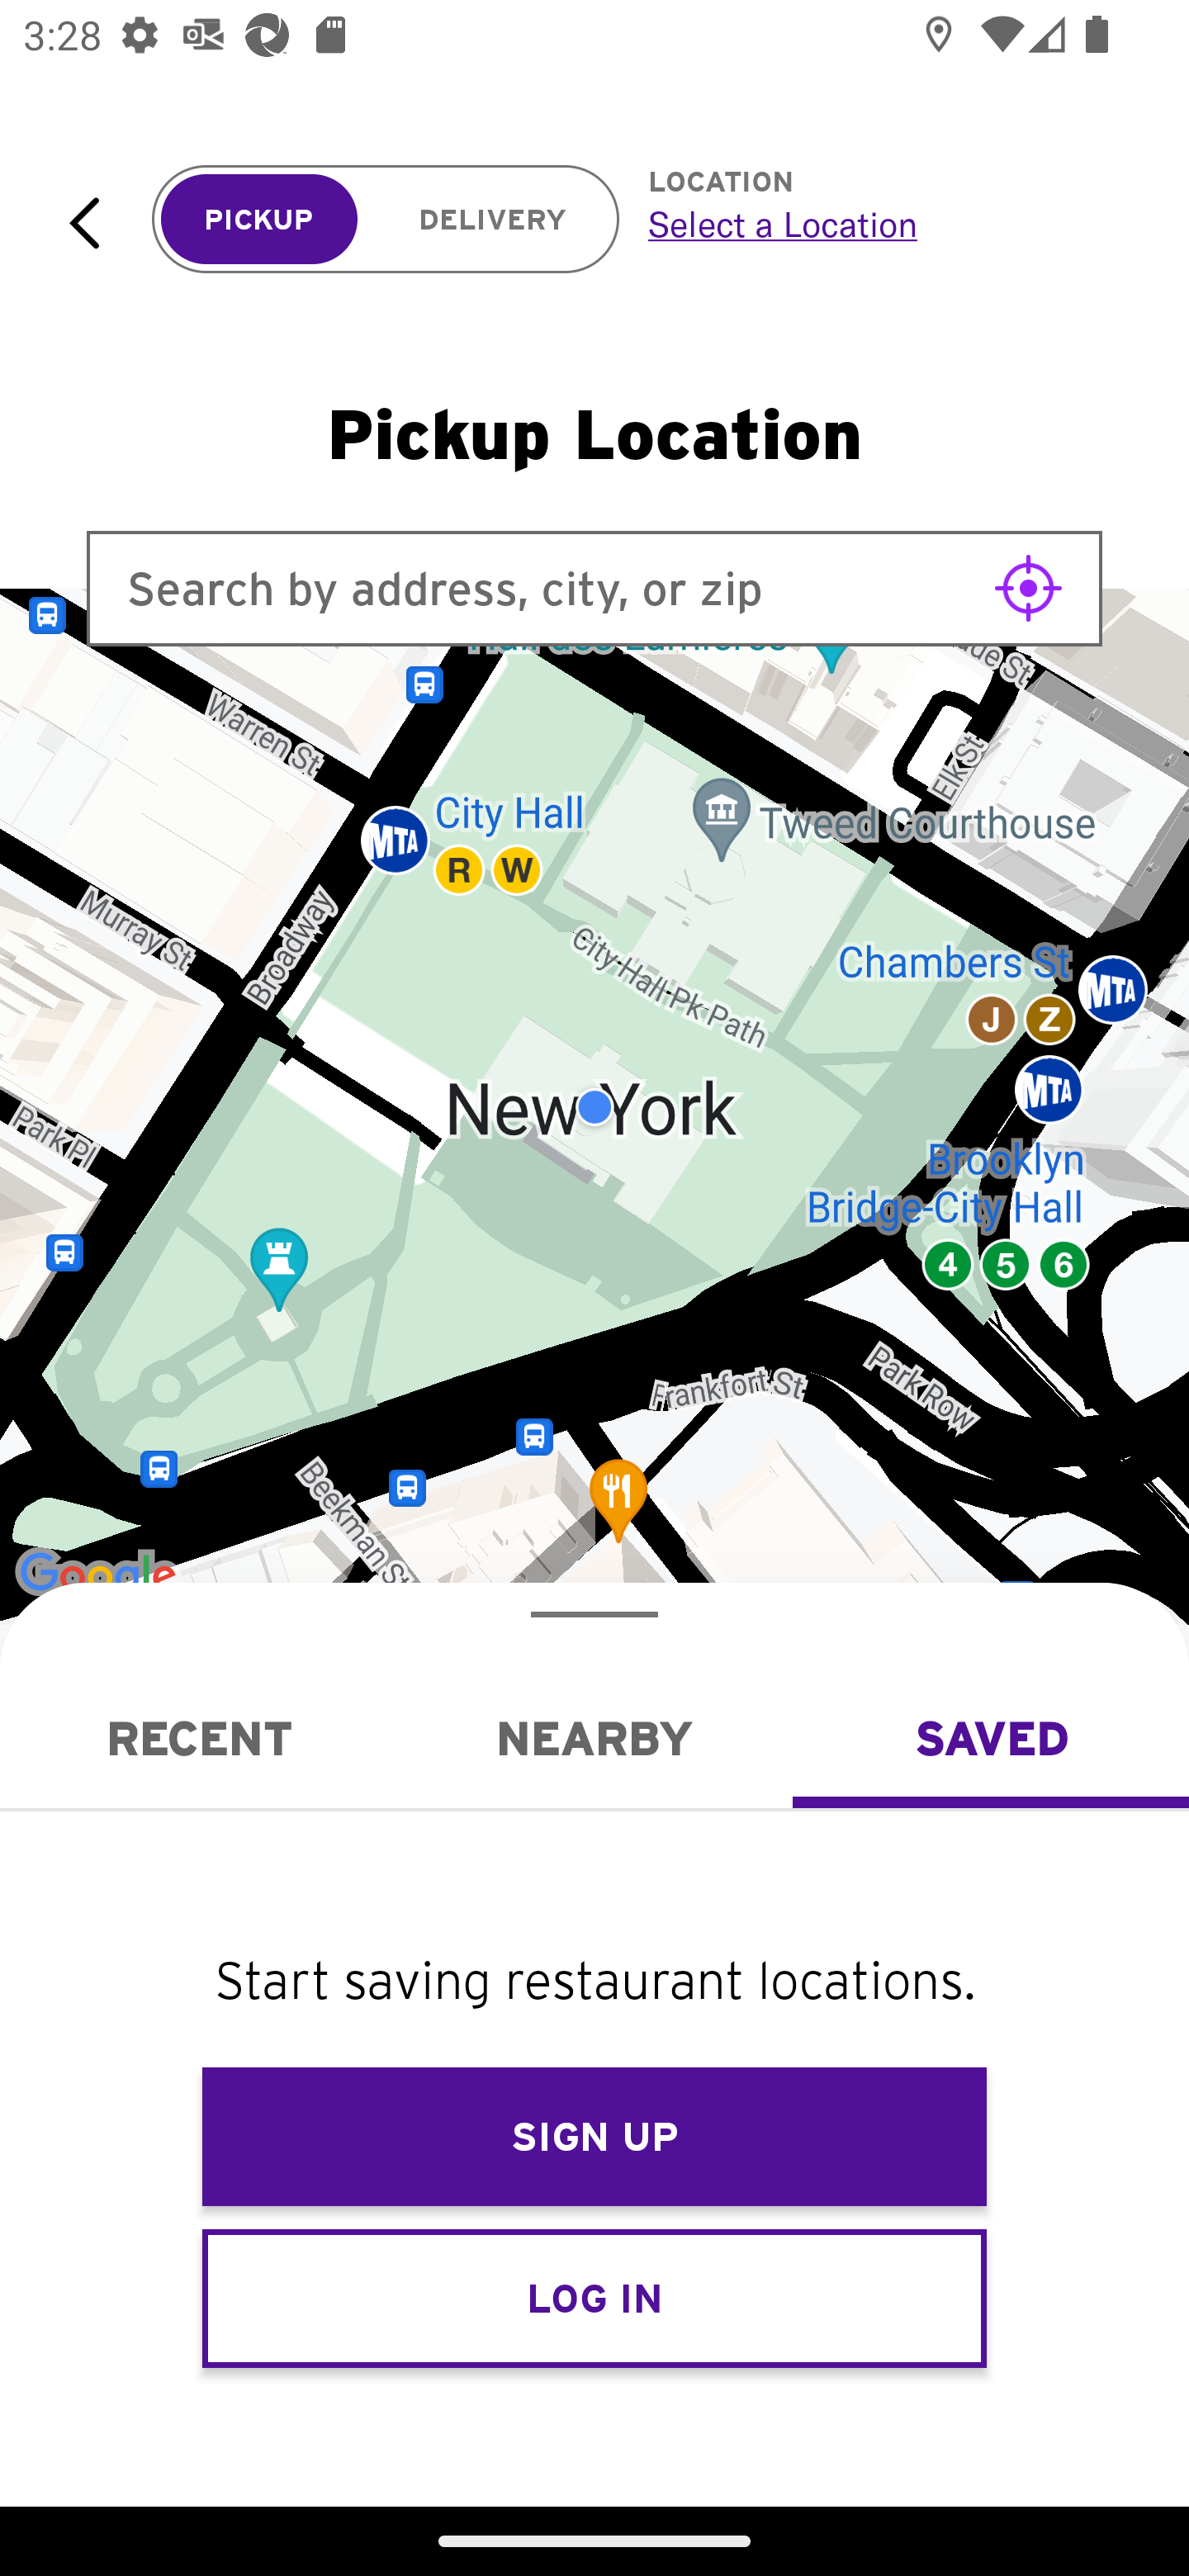 The width and height of the screenshot is (1189, 2576). Describe the element at coordinates (594, 1107) in the screenshot. I see `Google Map` at that location.